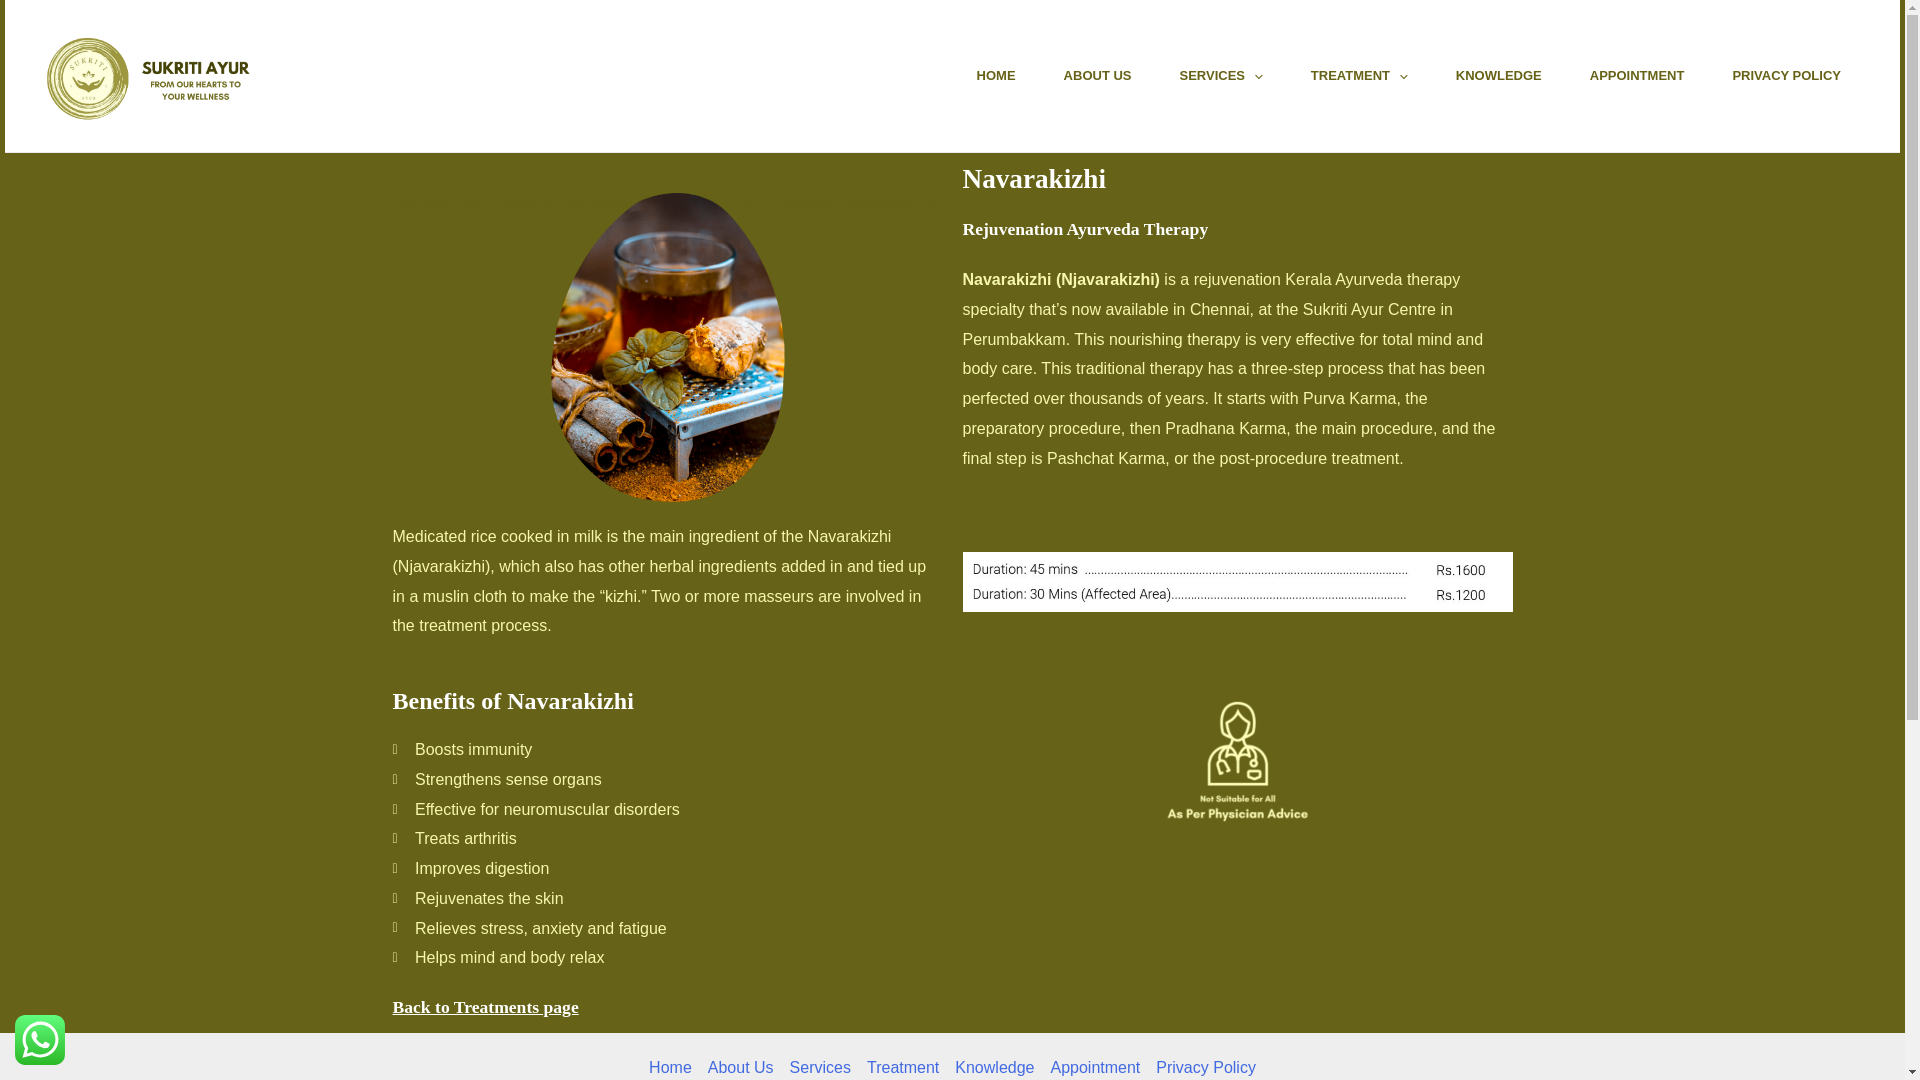  Describe the element at coordinates (1637, 75) in the screenshot. I see `APPOINTMENT` at that location.